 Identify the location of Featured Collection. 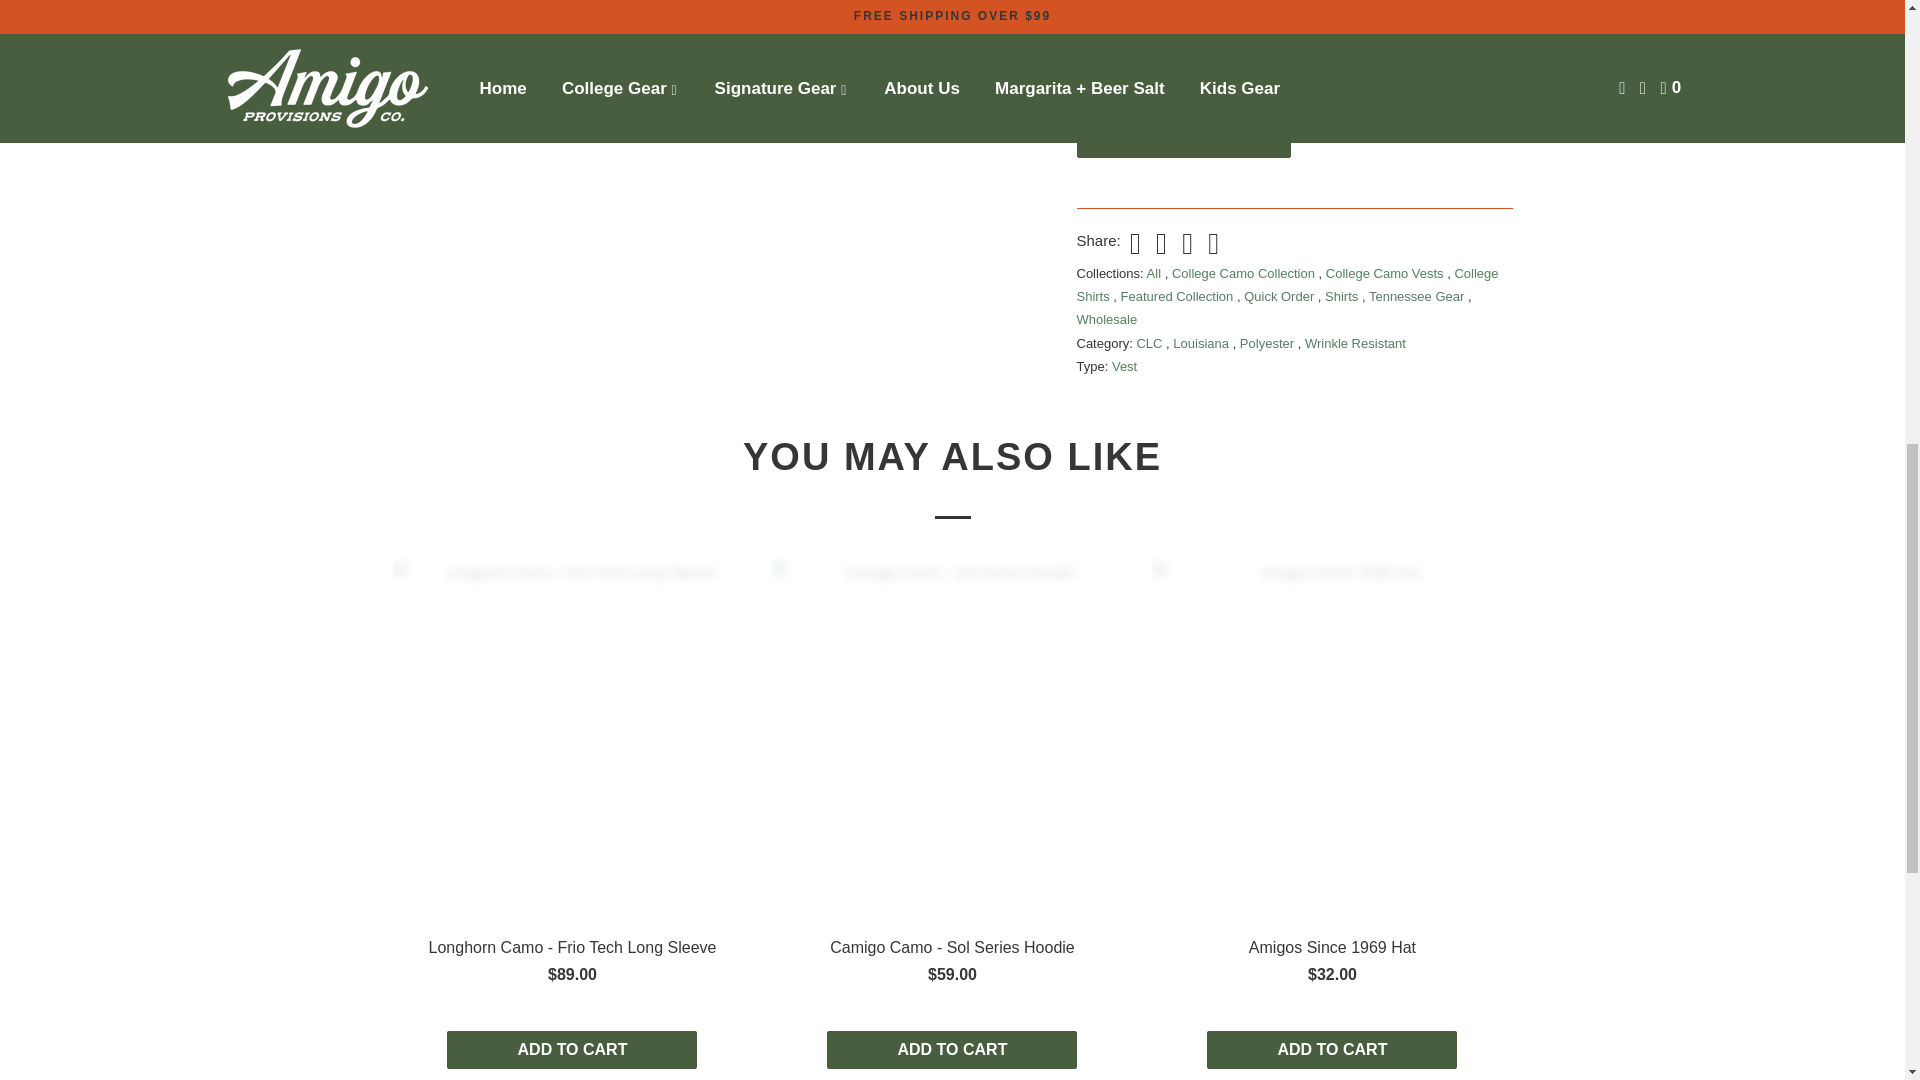
(1178, 296).